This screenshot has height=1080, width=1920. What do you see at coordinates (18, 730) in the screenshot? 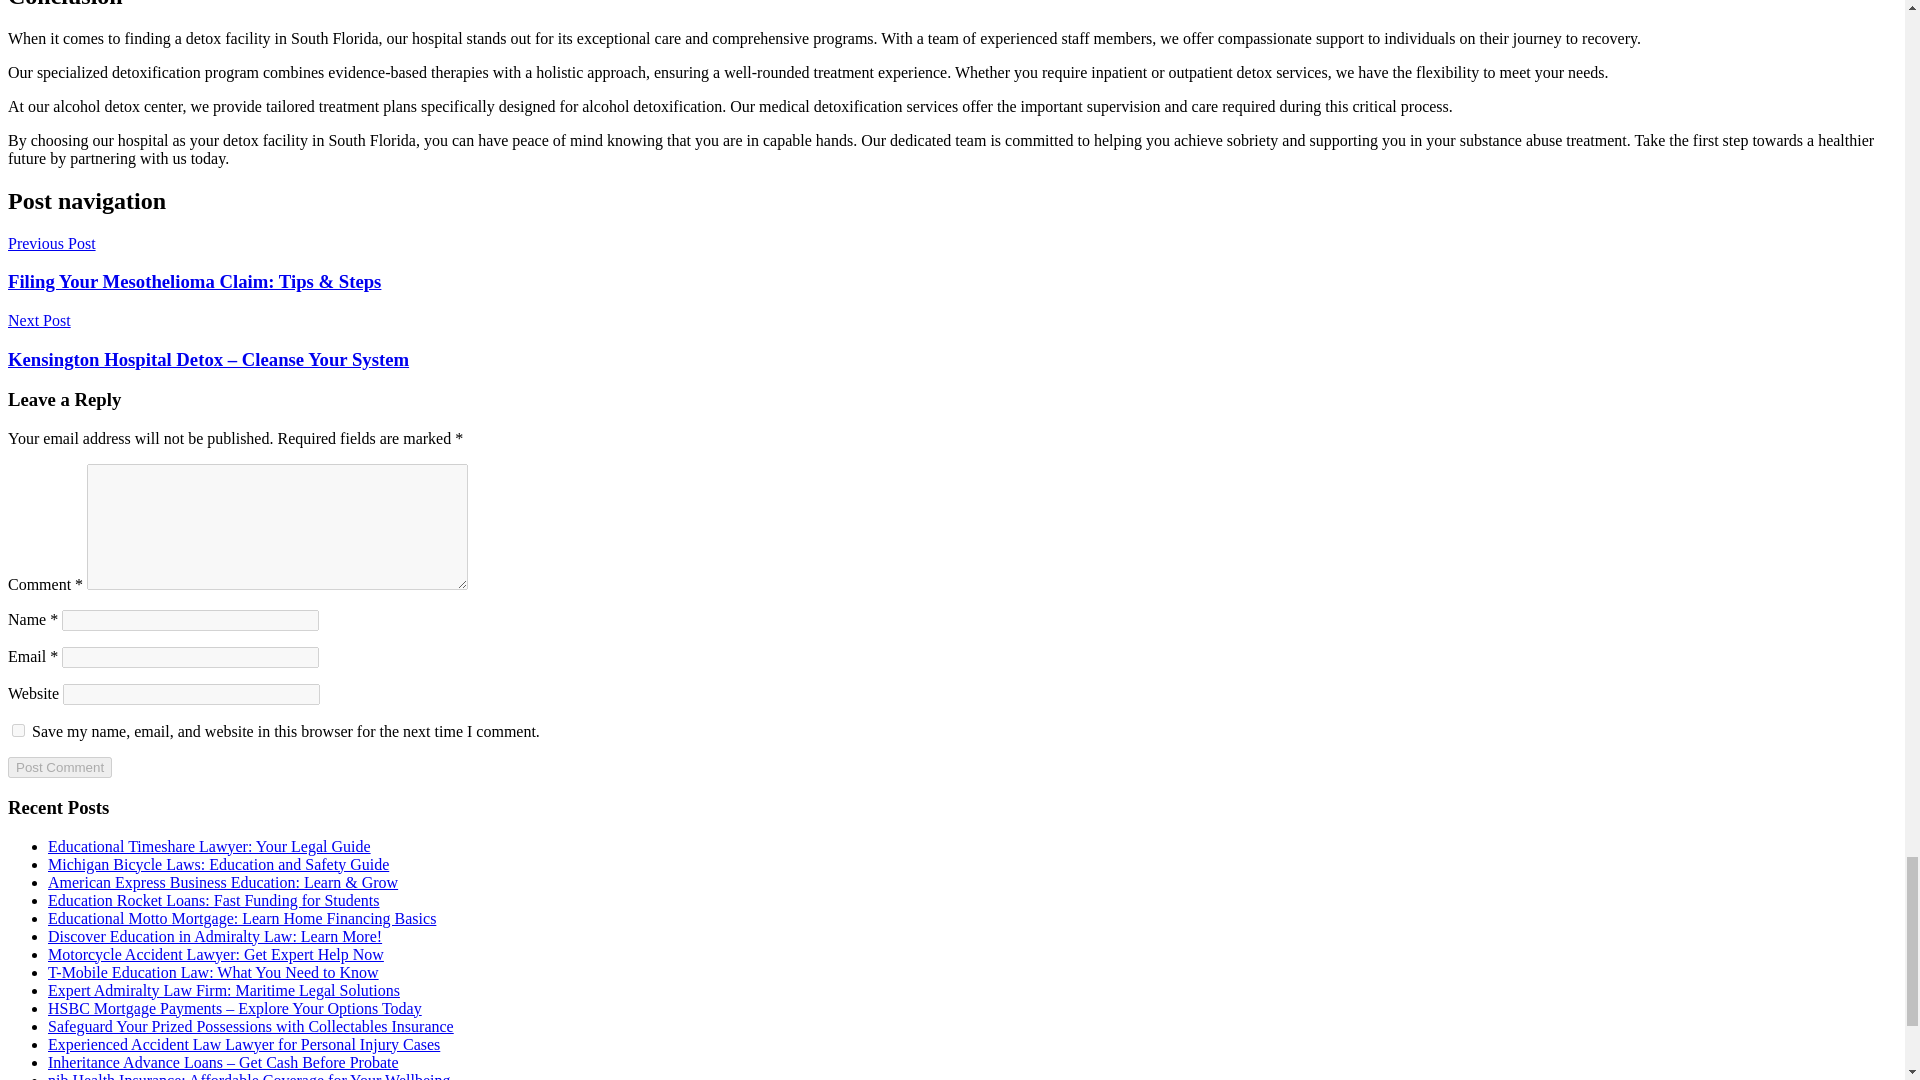
I see `yes` at bounding box center [18, 730].